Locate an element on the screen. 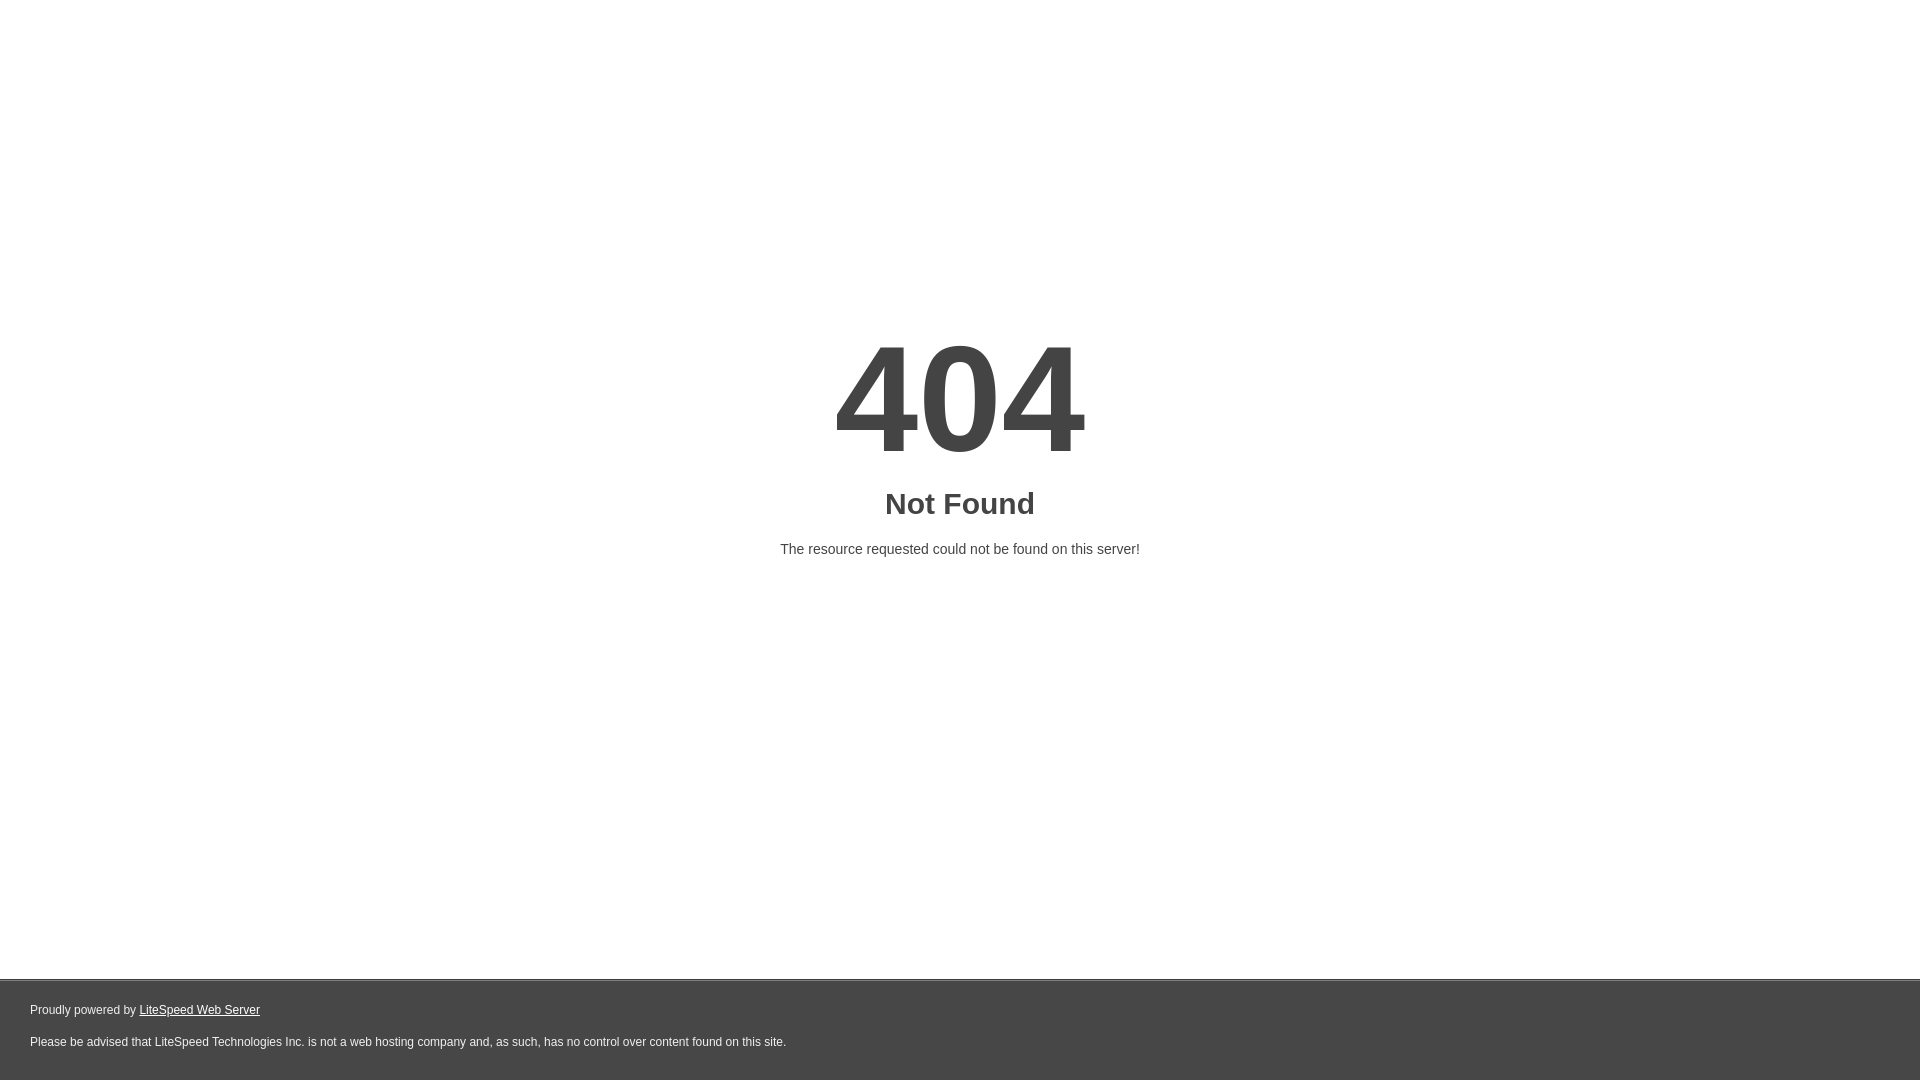 This screenshot has width=1920, height=1080. LiteSpeed Web Server is located at coordinates (200, 1010).